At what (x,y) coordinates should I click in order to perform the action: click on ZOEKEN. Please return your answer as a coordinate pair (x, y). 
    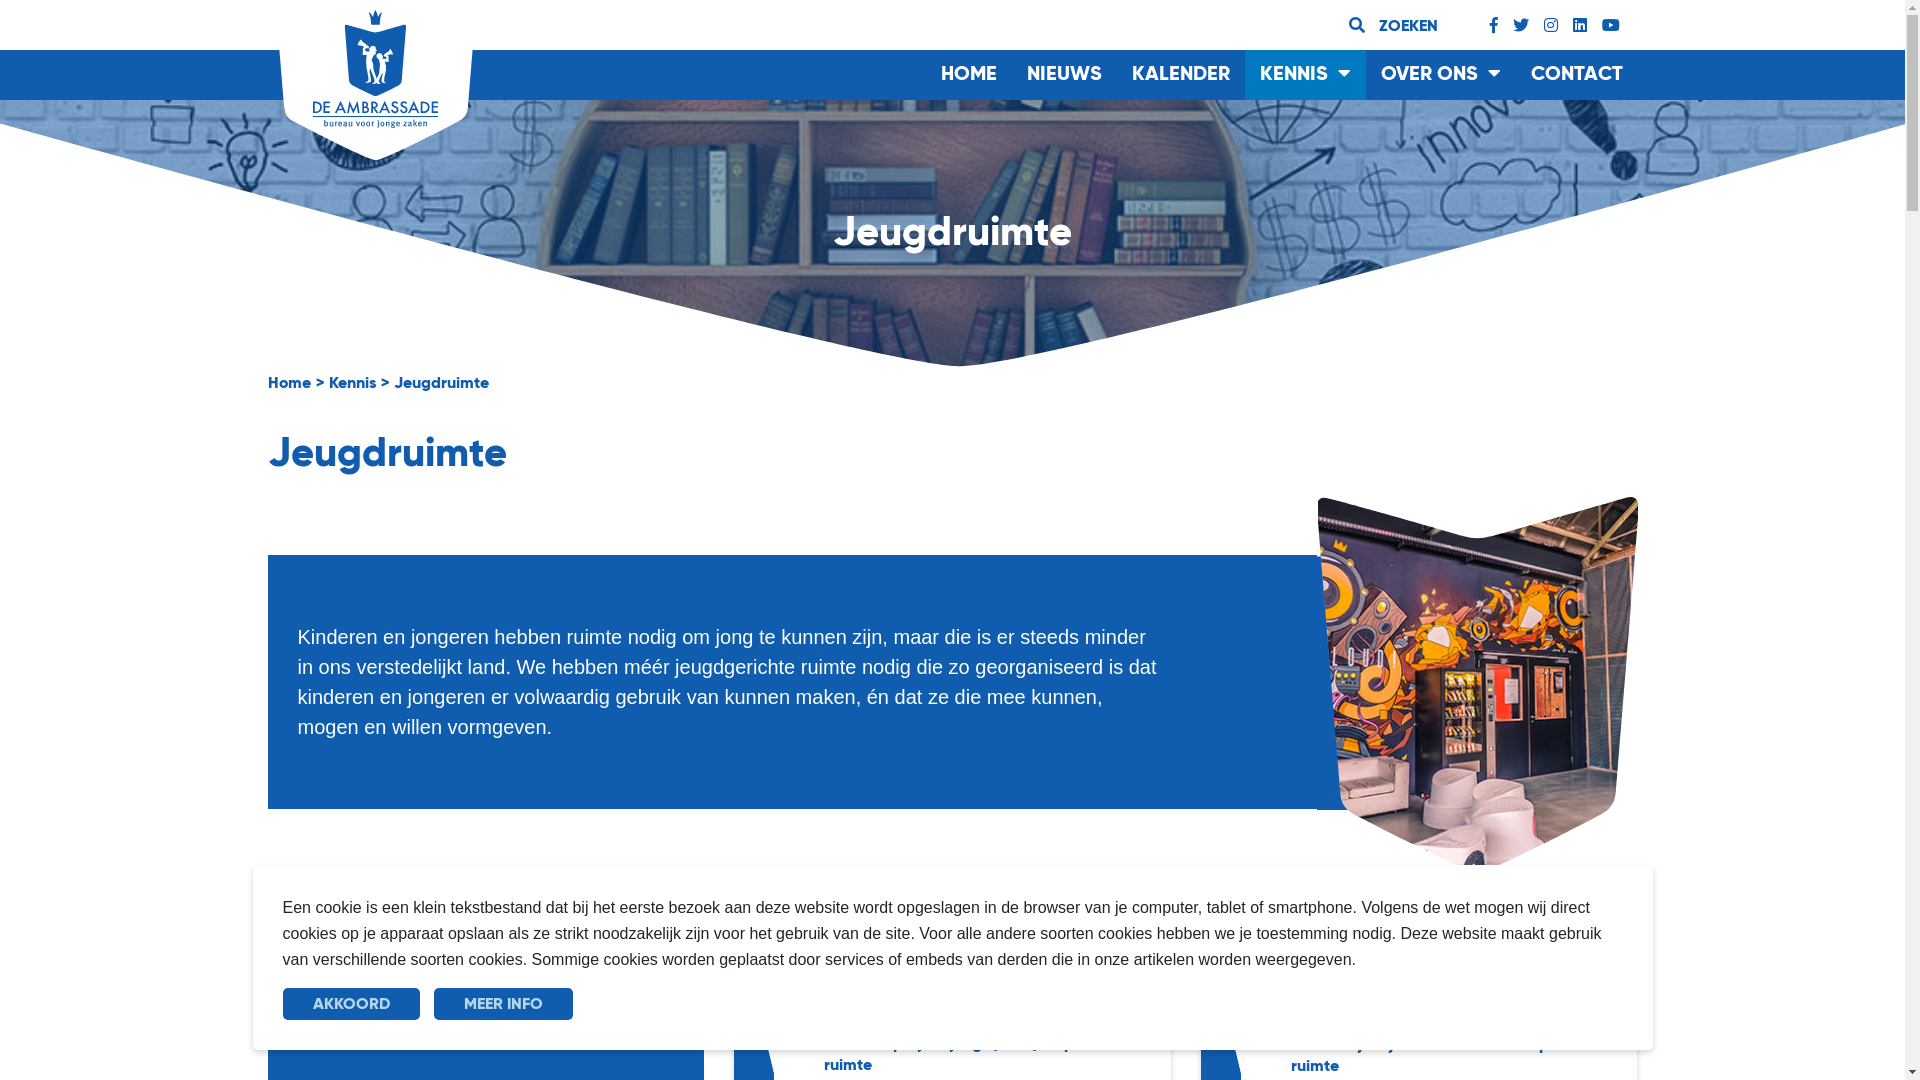
    Looking at the image, I should click on (1394, 25).